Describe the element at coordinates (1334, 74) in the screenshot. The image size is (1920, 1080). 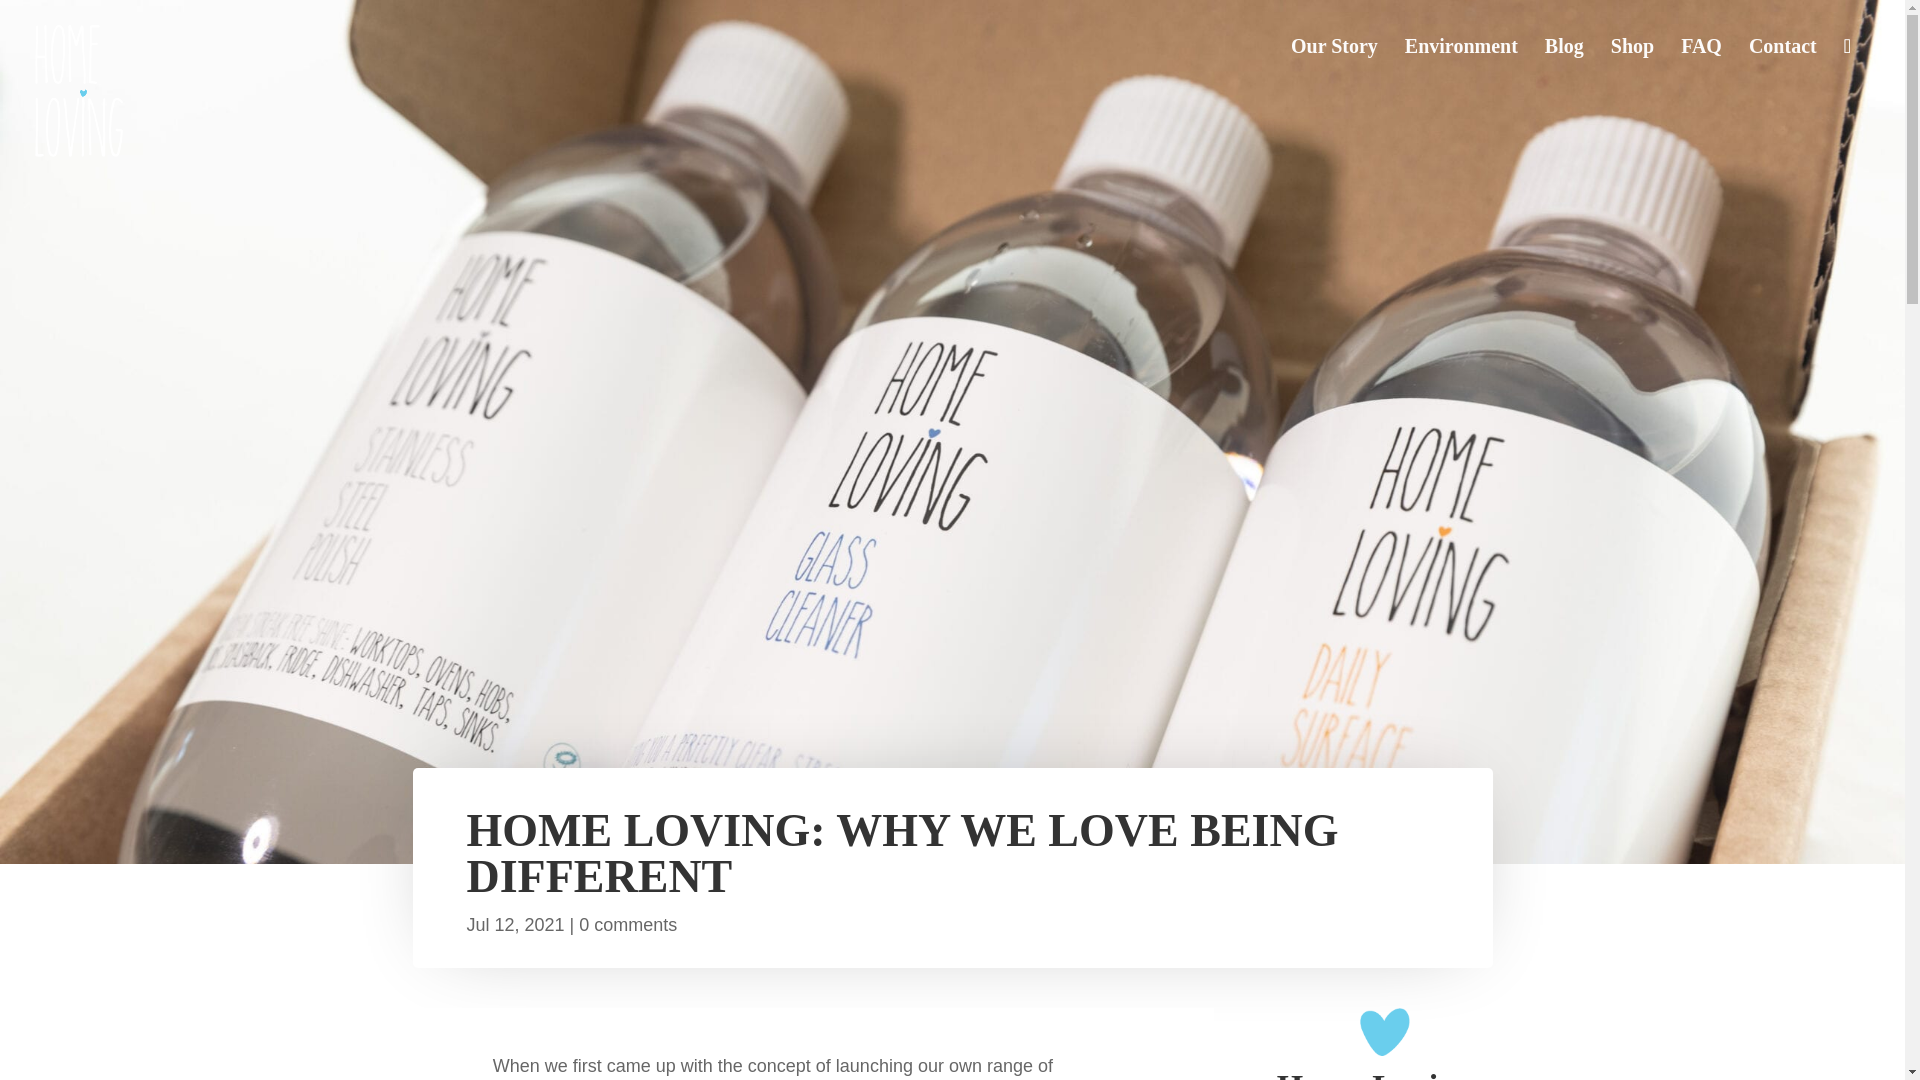
I see `Our Story` at that location.